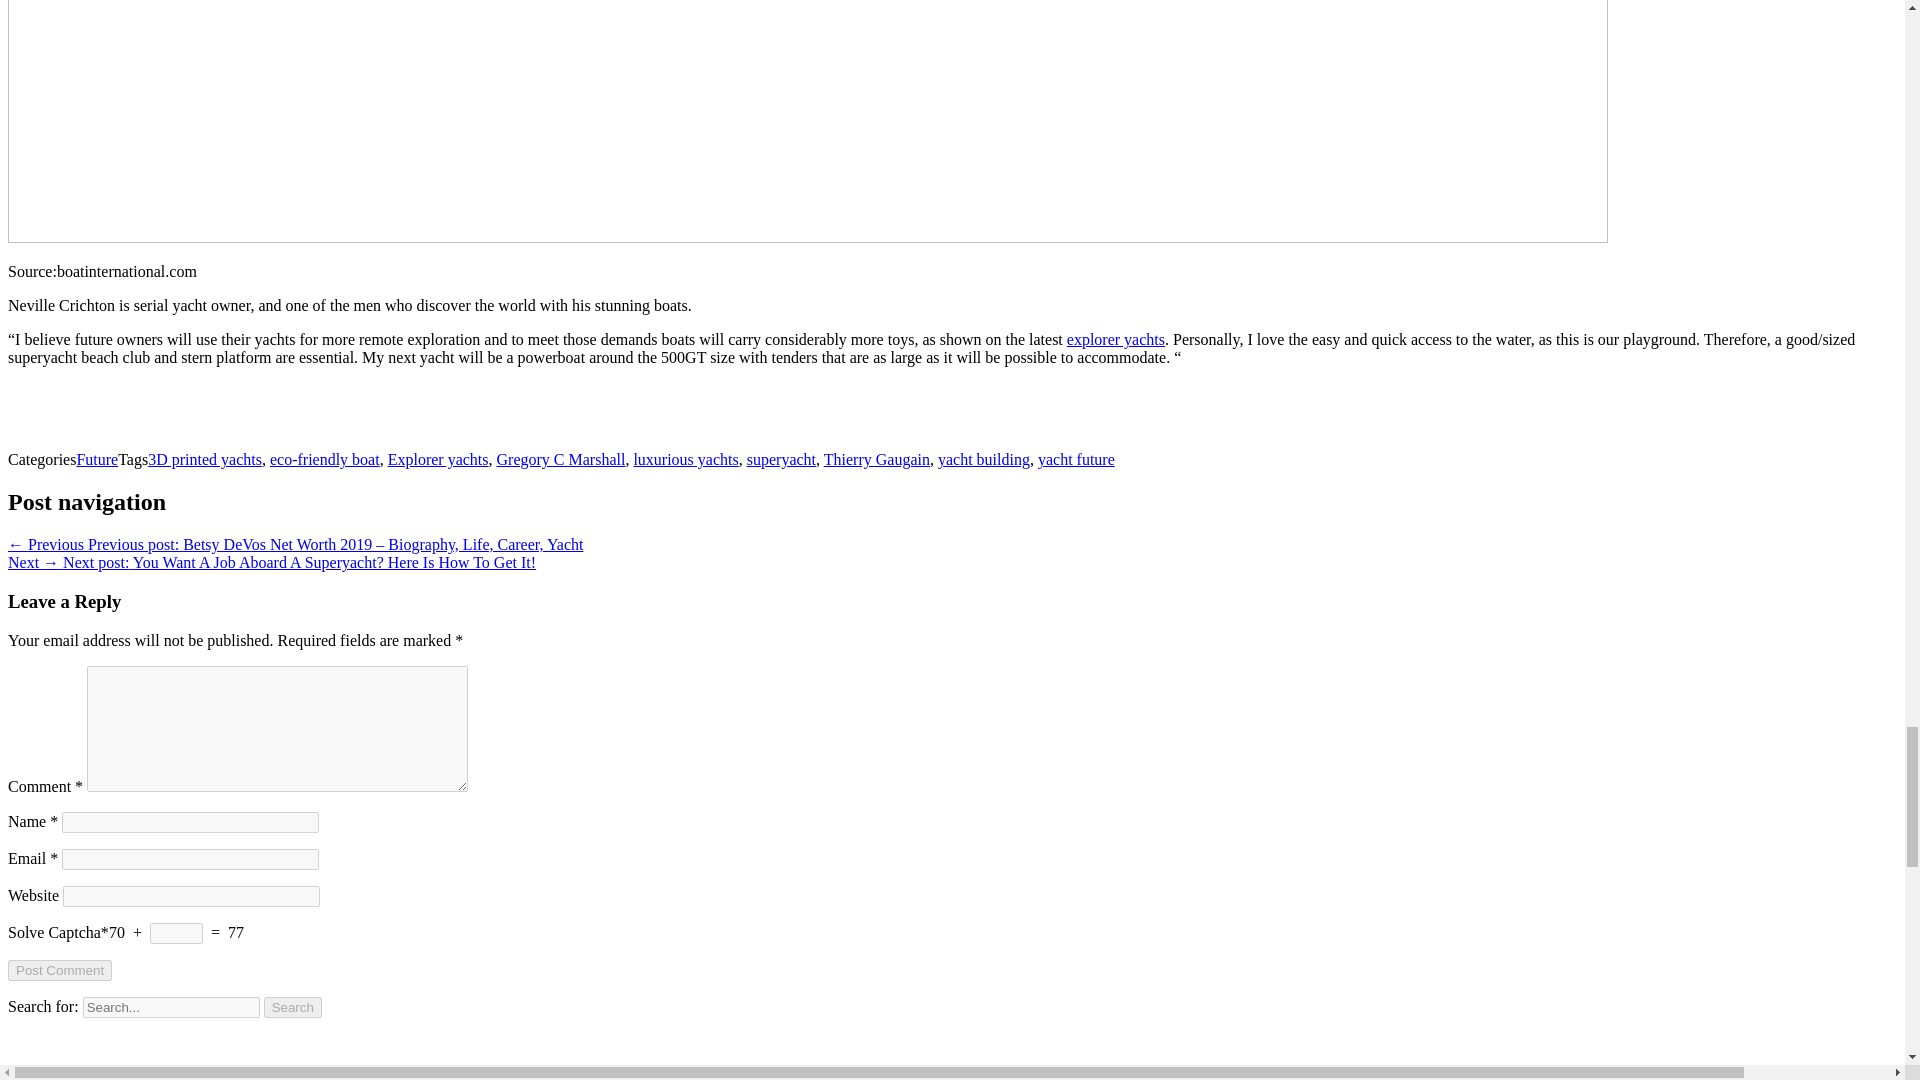 This screenshot has width=1920, height=1080. I want to click on yacht future, so click(1076, 459).